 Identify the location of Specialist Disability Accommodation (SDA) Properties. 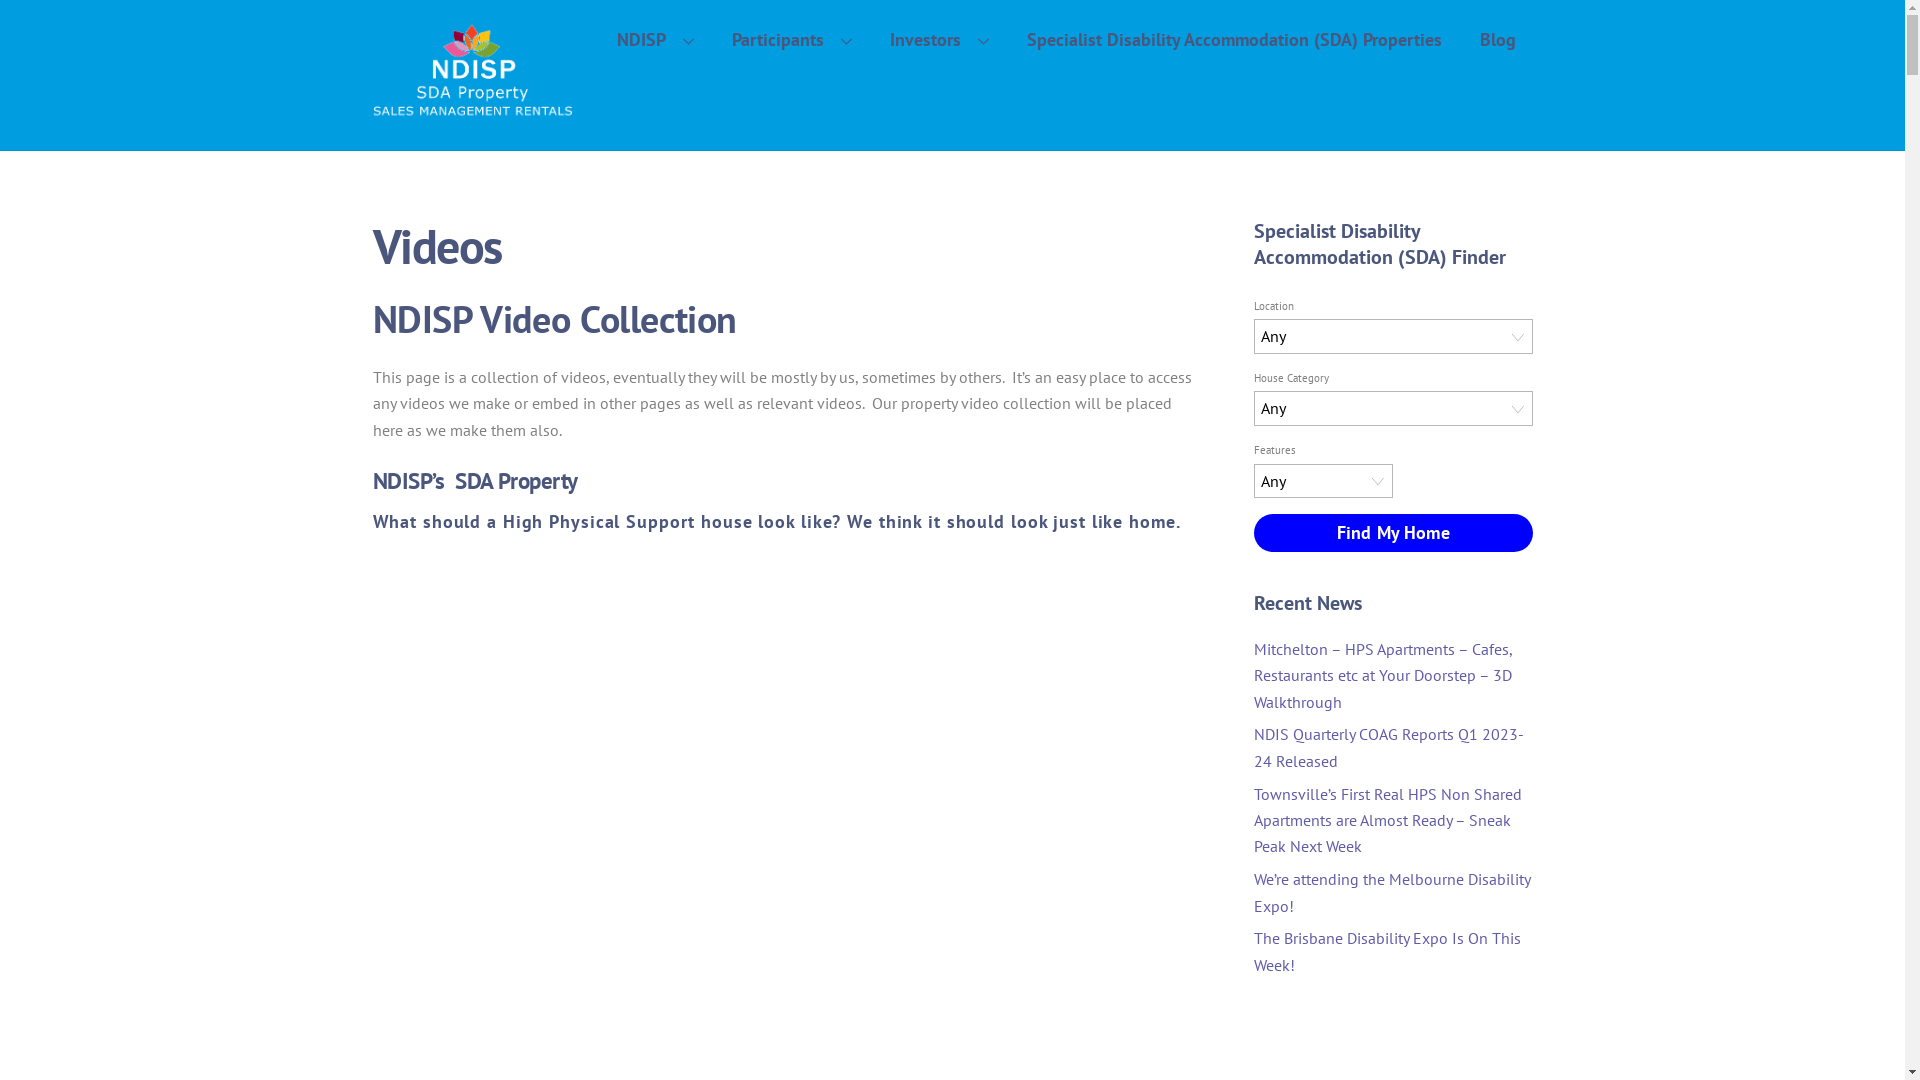
(1234, 40).